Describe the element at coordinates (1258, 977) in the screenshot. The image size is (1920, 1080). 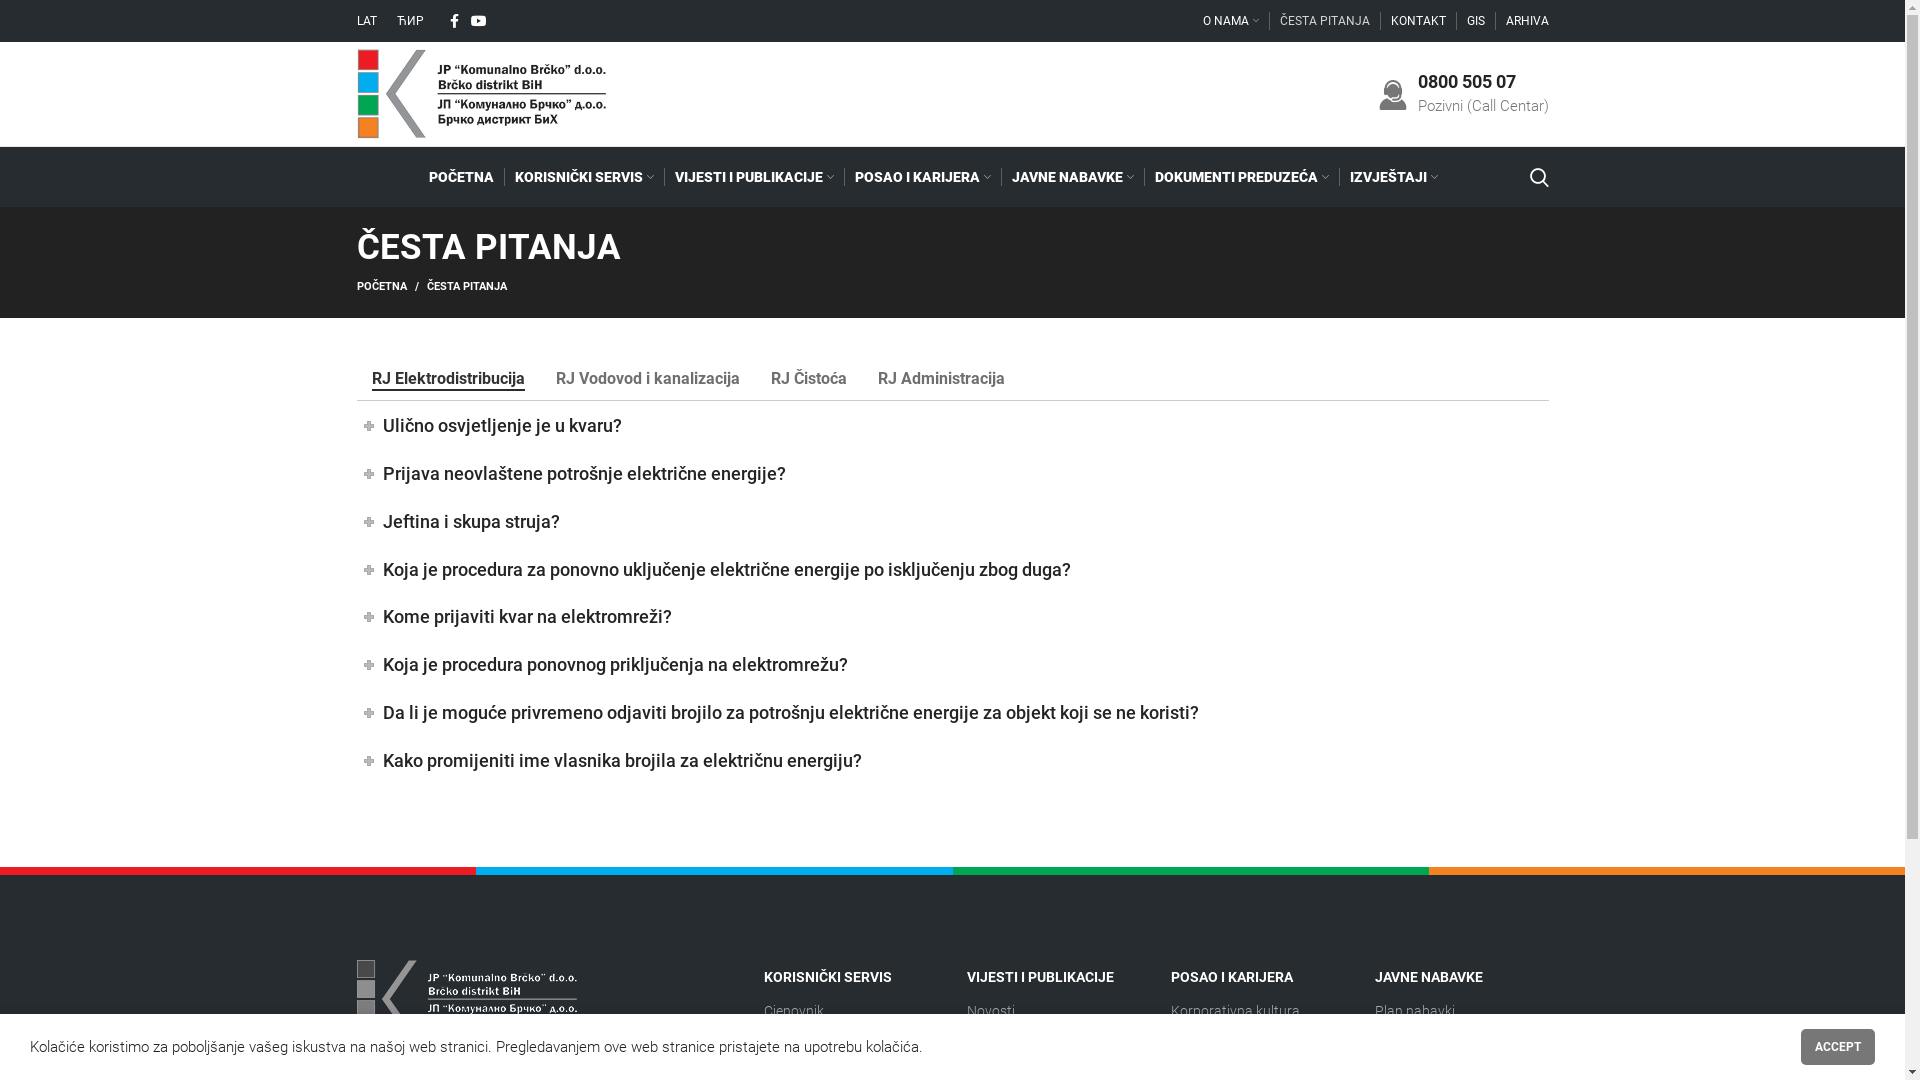
I see `POSAO I KARIJERA` at that location.